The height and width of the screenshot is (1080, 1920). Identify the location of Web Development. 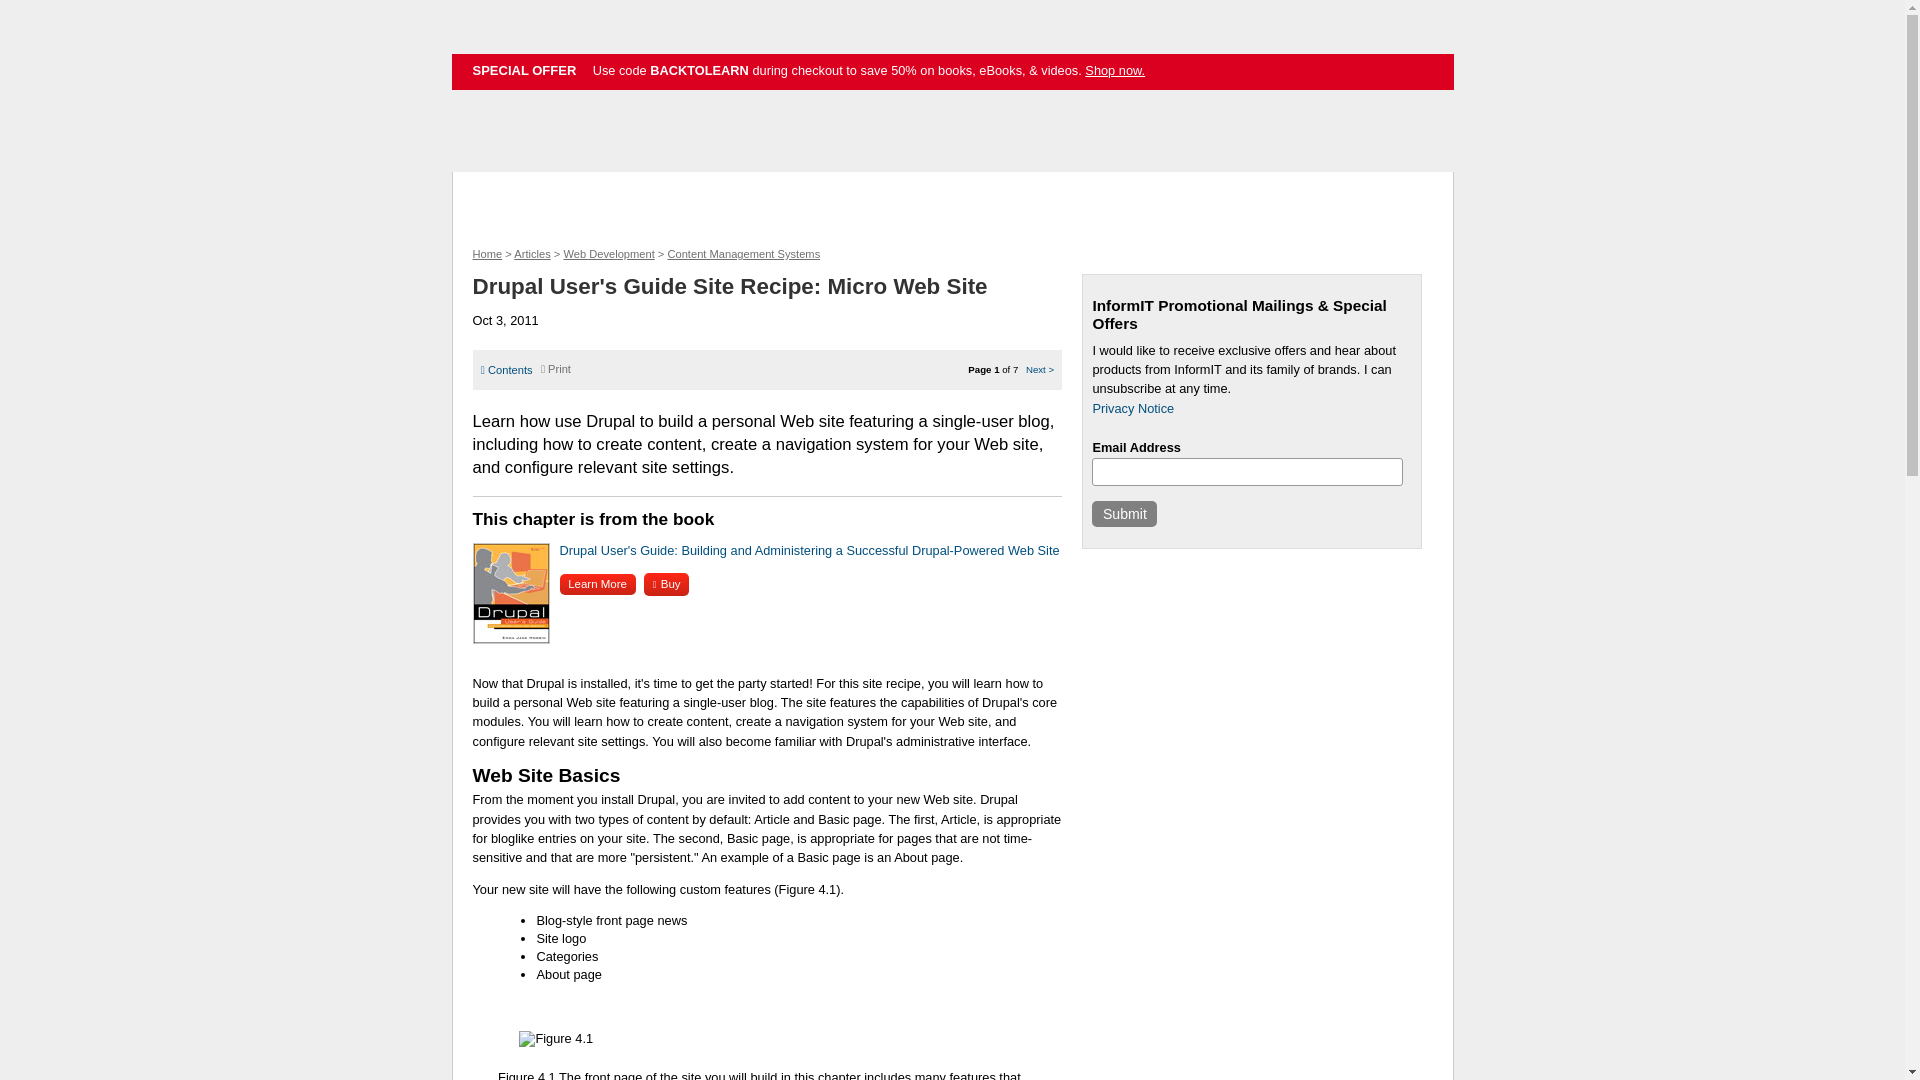
(608, 254).